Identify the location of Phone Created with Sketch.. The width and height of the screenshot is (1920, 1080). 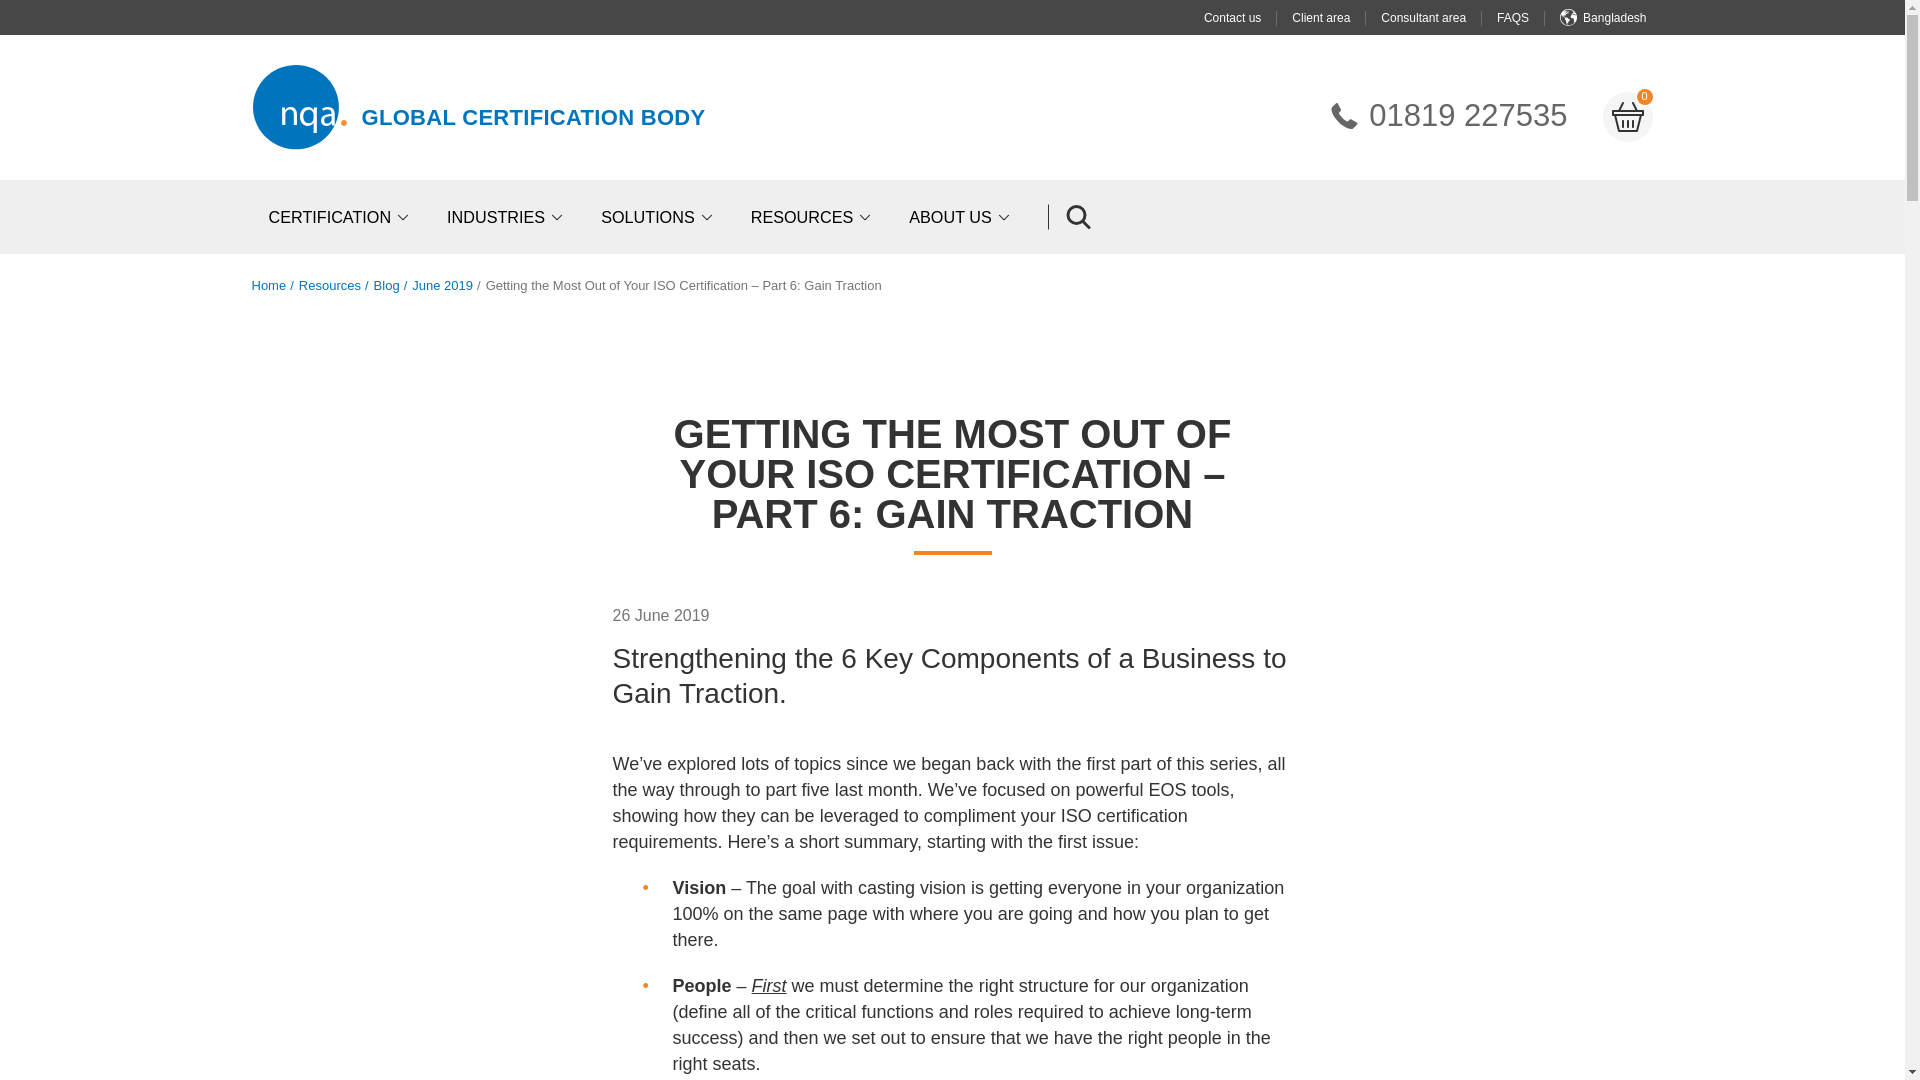
(508, 216).